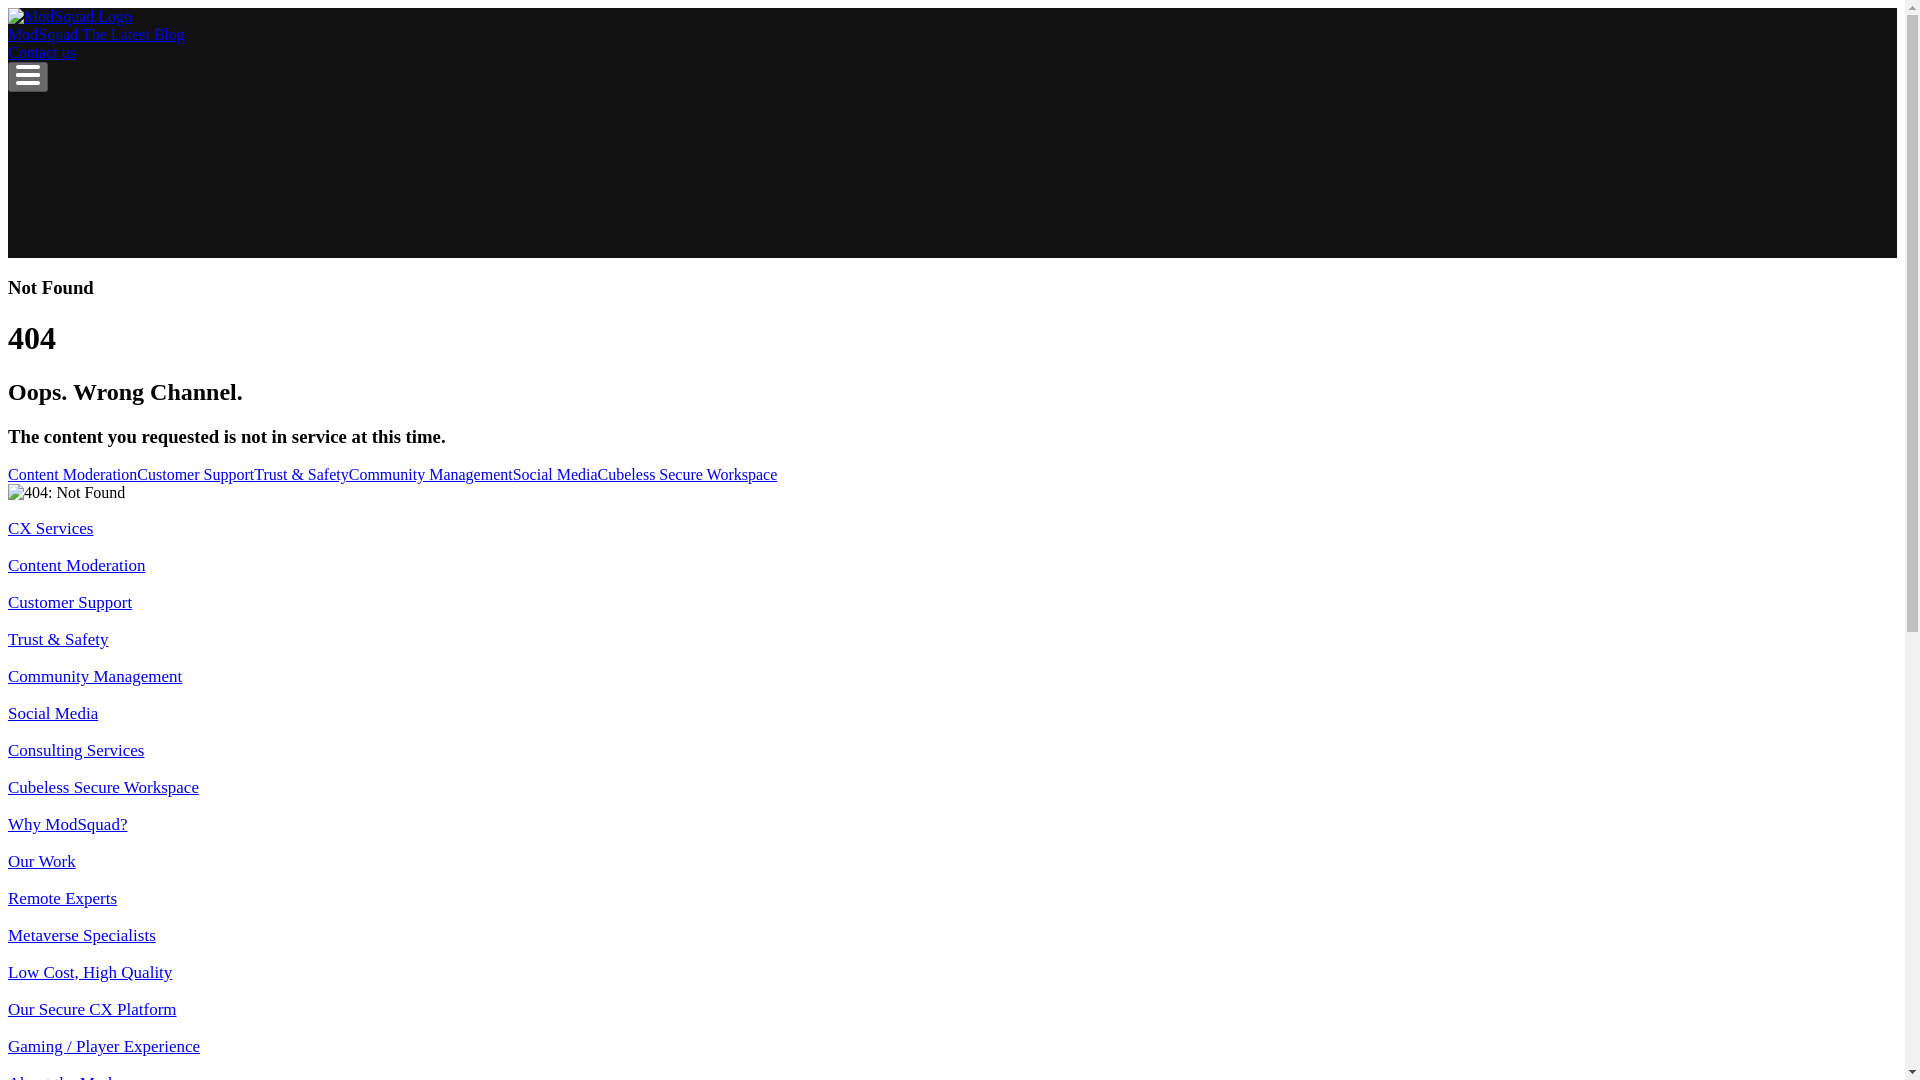 This screenshot has height=1080, width=1920. I want to click on Consulting Services, so click(76, 750).